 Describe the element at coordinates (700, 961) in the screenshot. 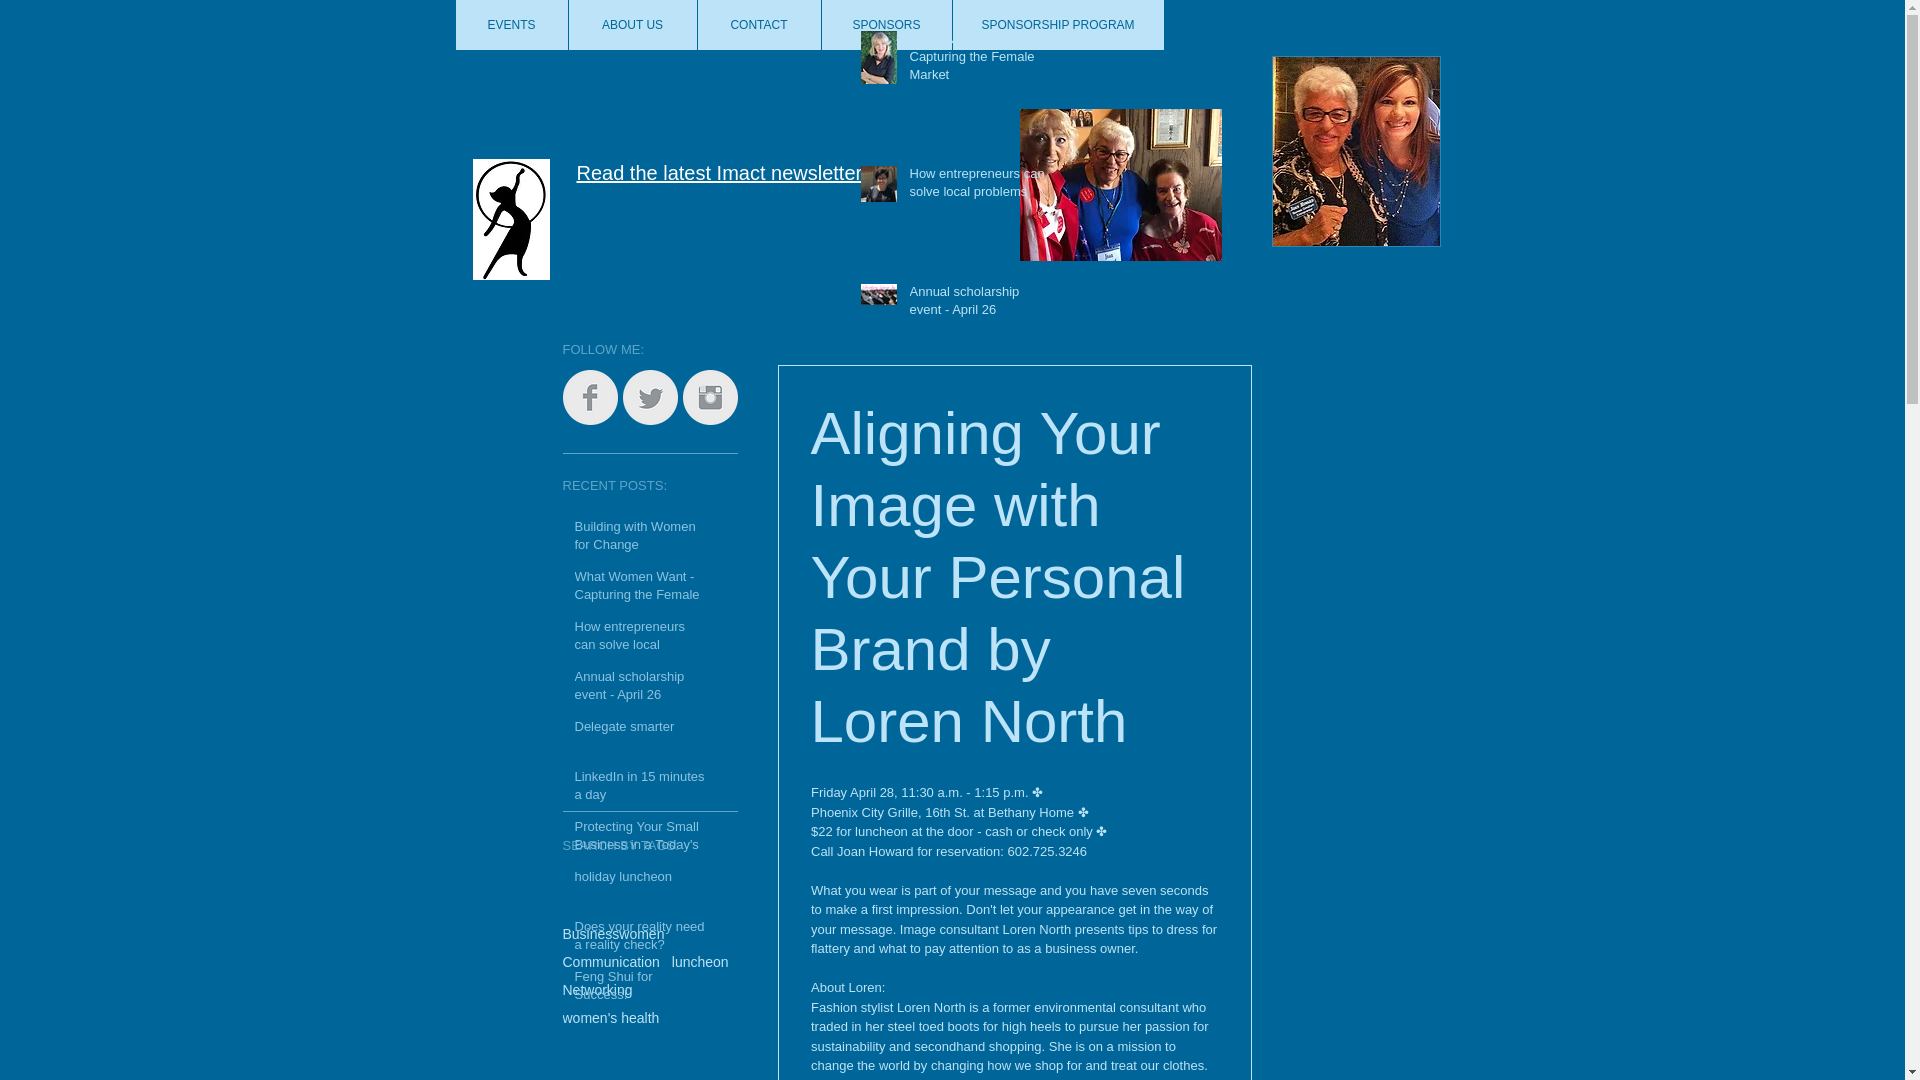

I see `luncheon` at that location.